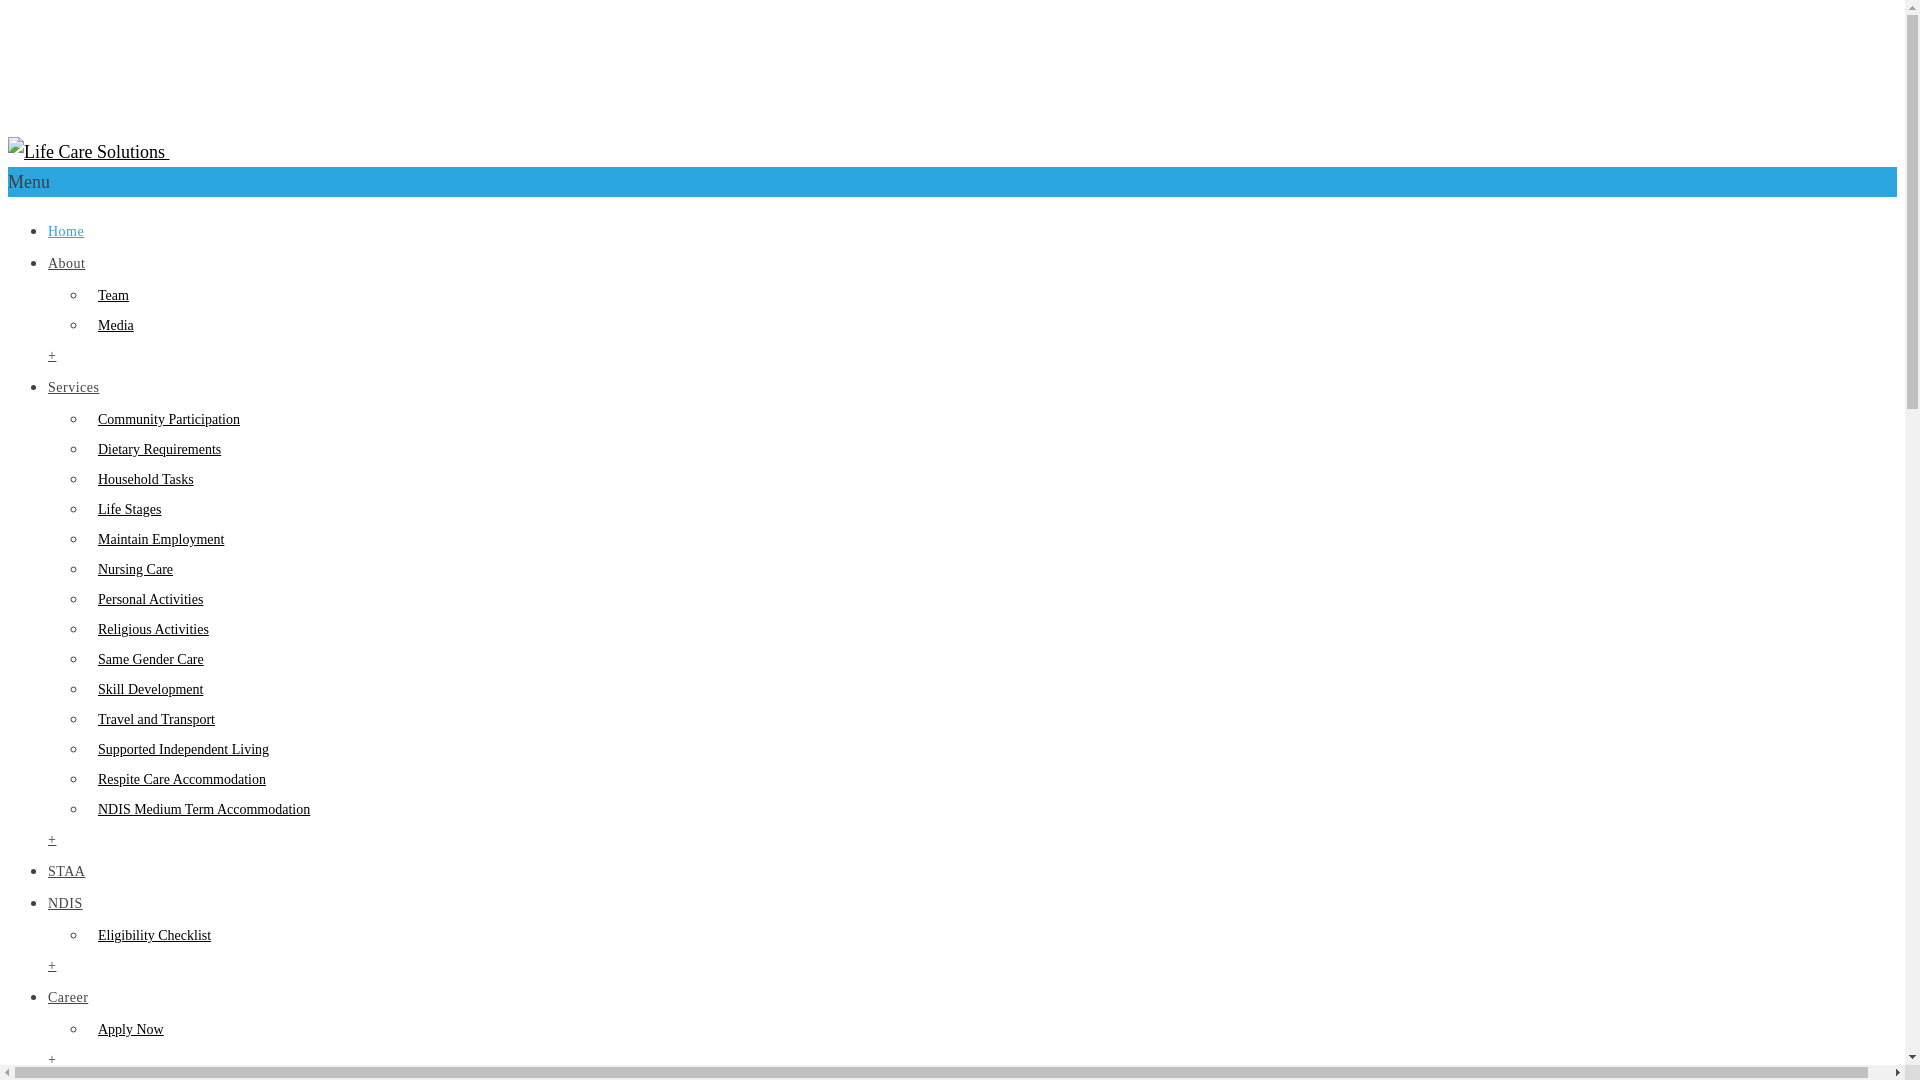 The height and width of the screenshot is (1080, 1920). I want to click on +, so click(52, 966).